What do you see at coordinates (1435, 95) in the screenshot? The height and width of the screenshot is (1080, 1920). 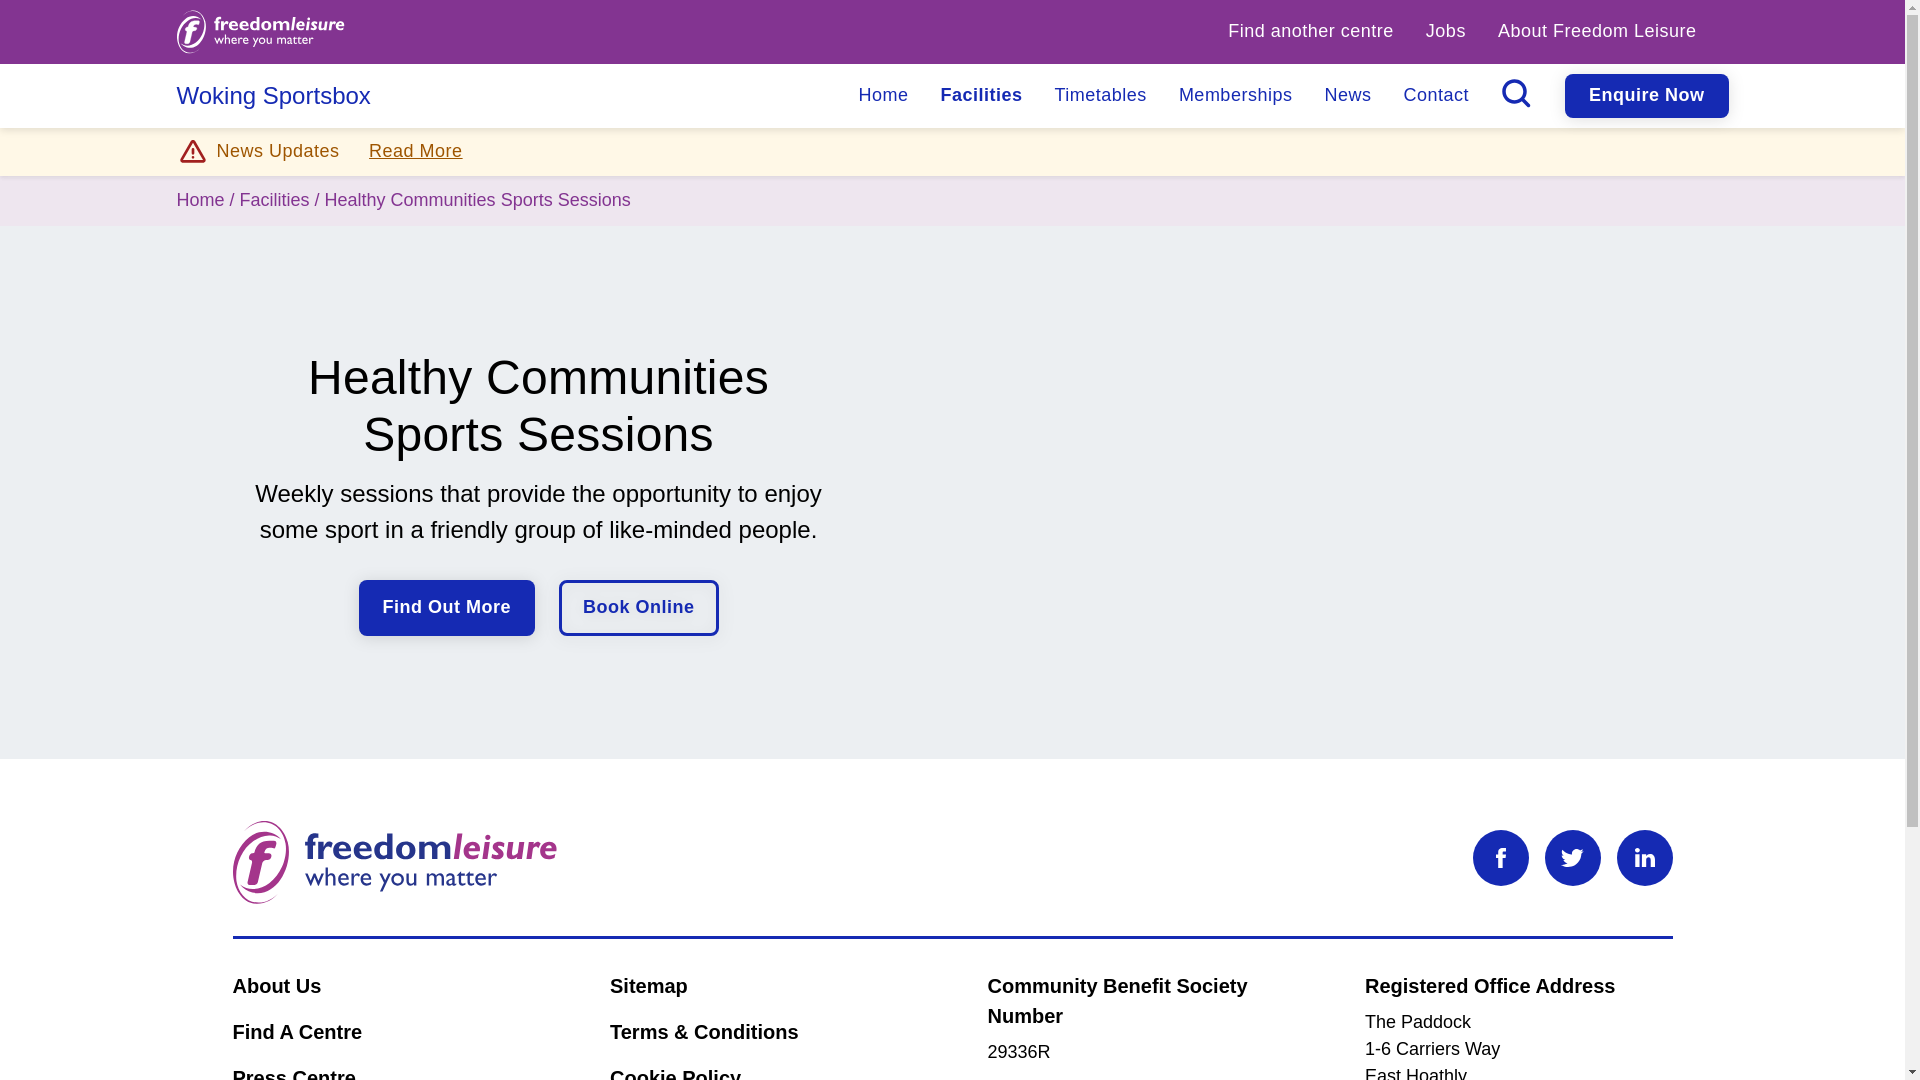 I see `Contact` at bounding box center [1435, 95].